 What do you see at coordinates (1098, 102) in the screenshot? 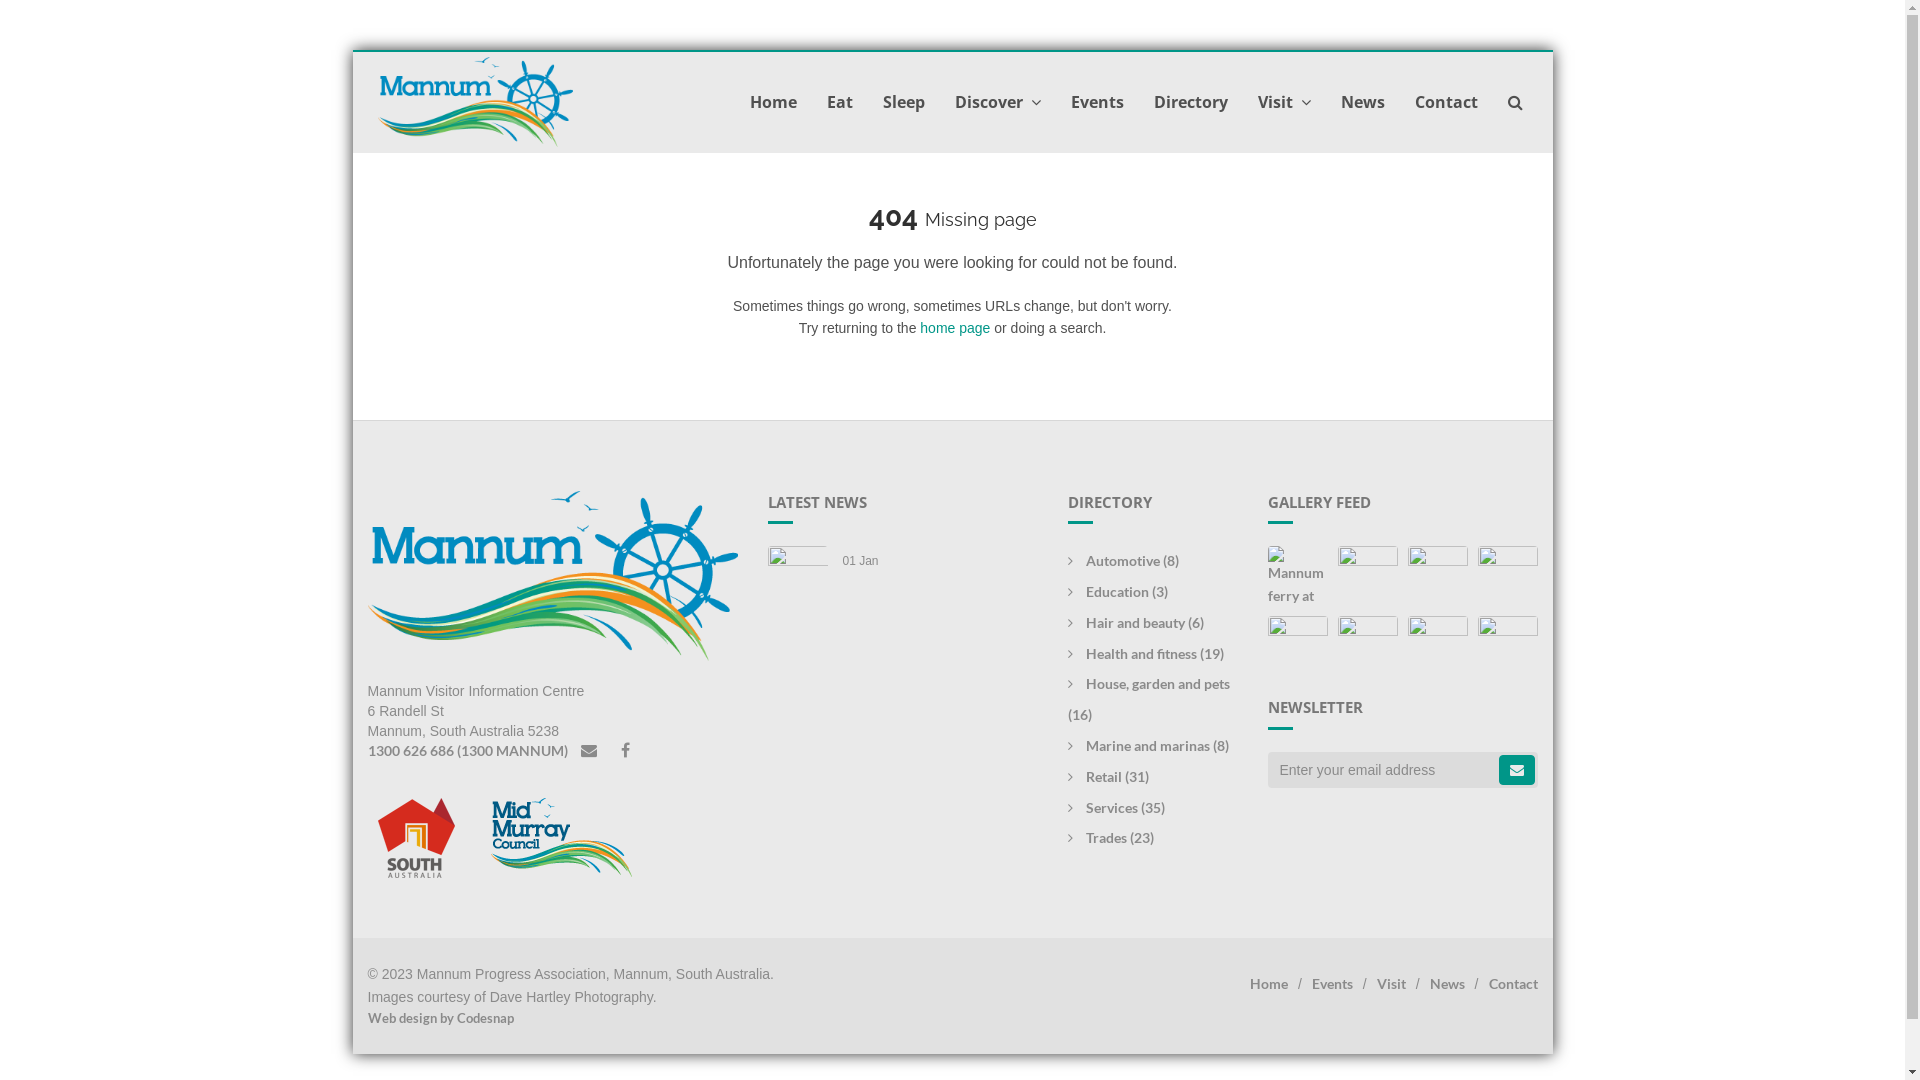
I see `Events` at bounding box center [1098, 102].